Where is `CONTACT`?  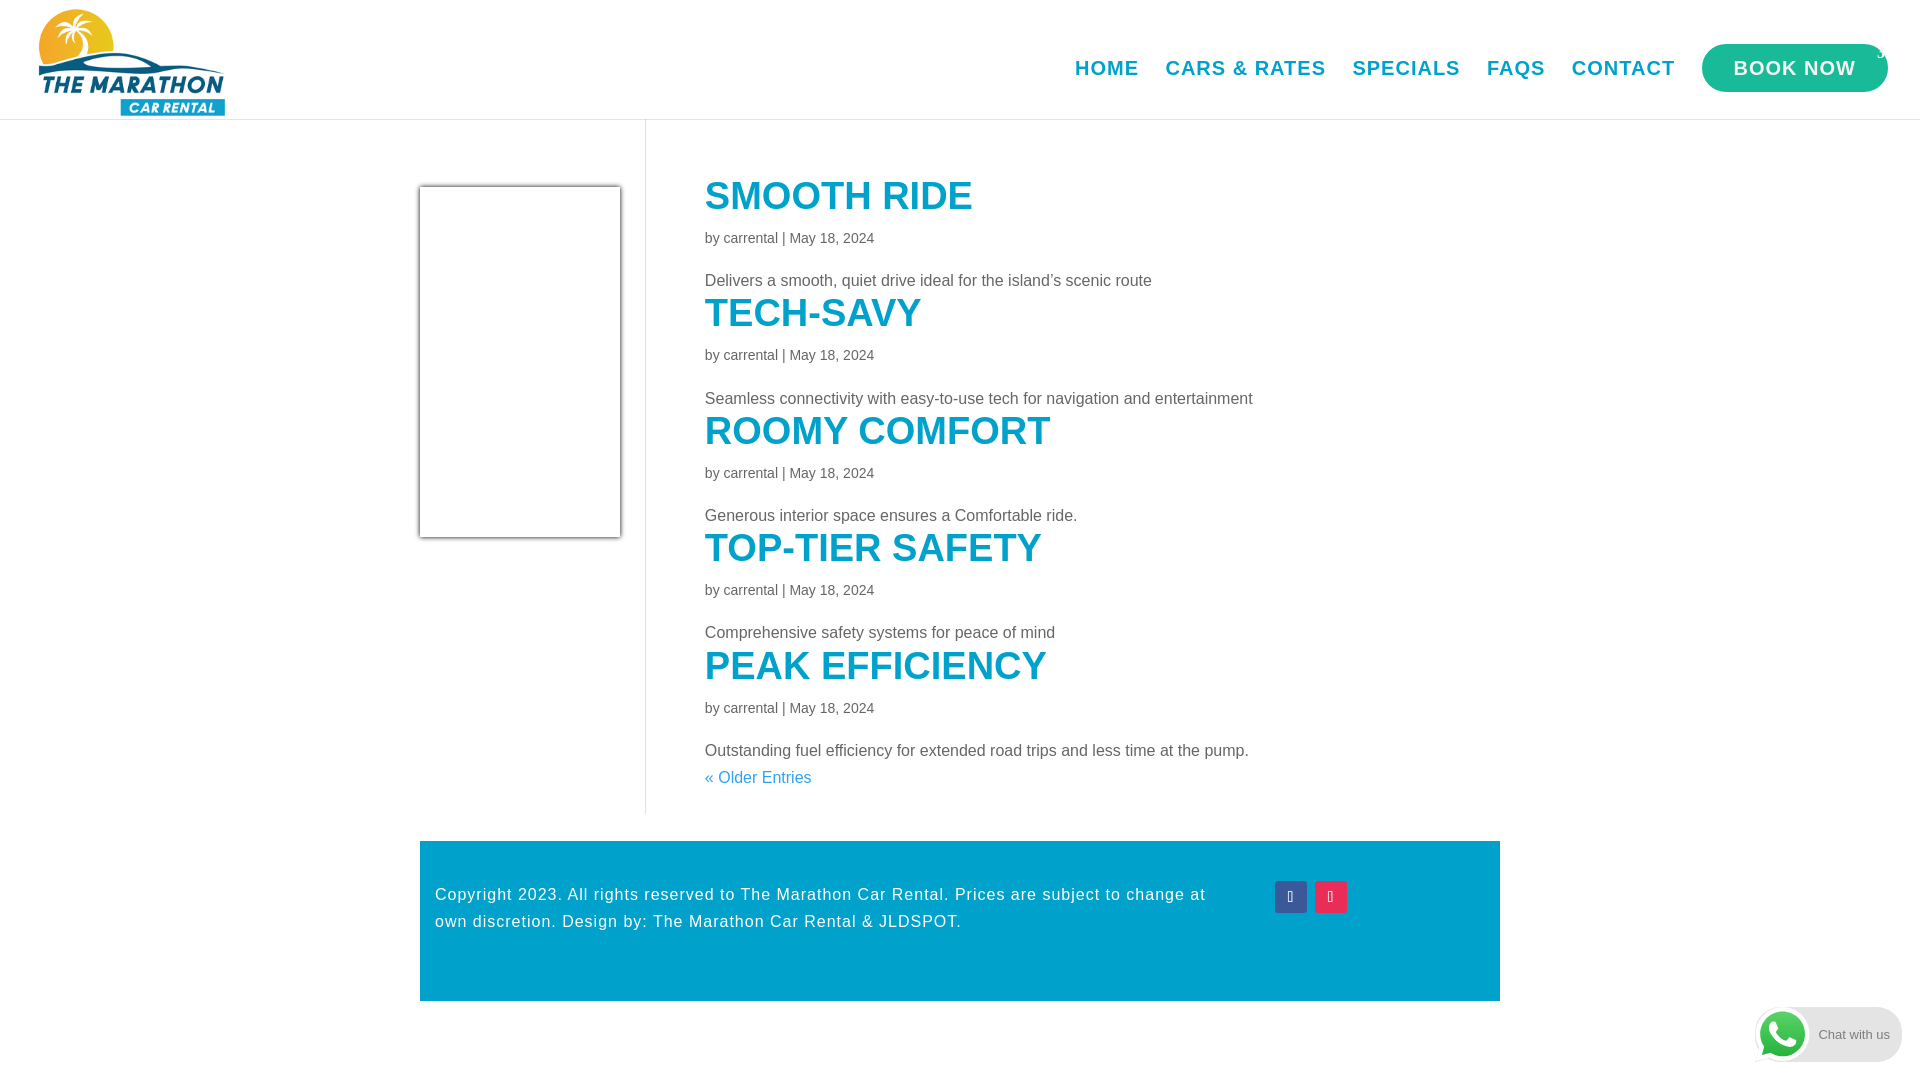 CONTACT is located at coordinates (1623, 89).